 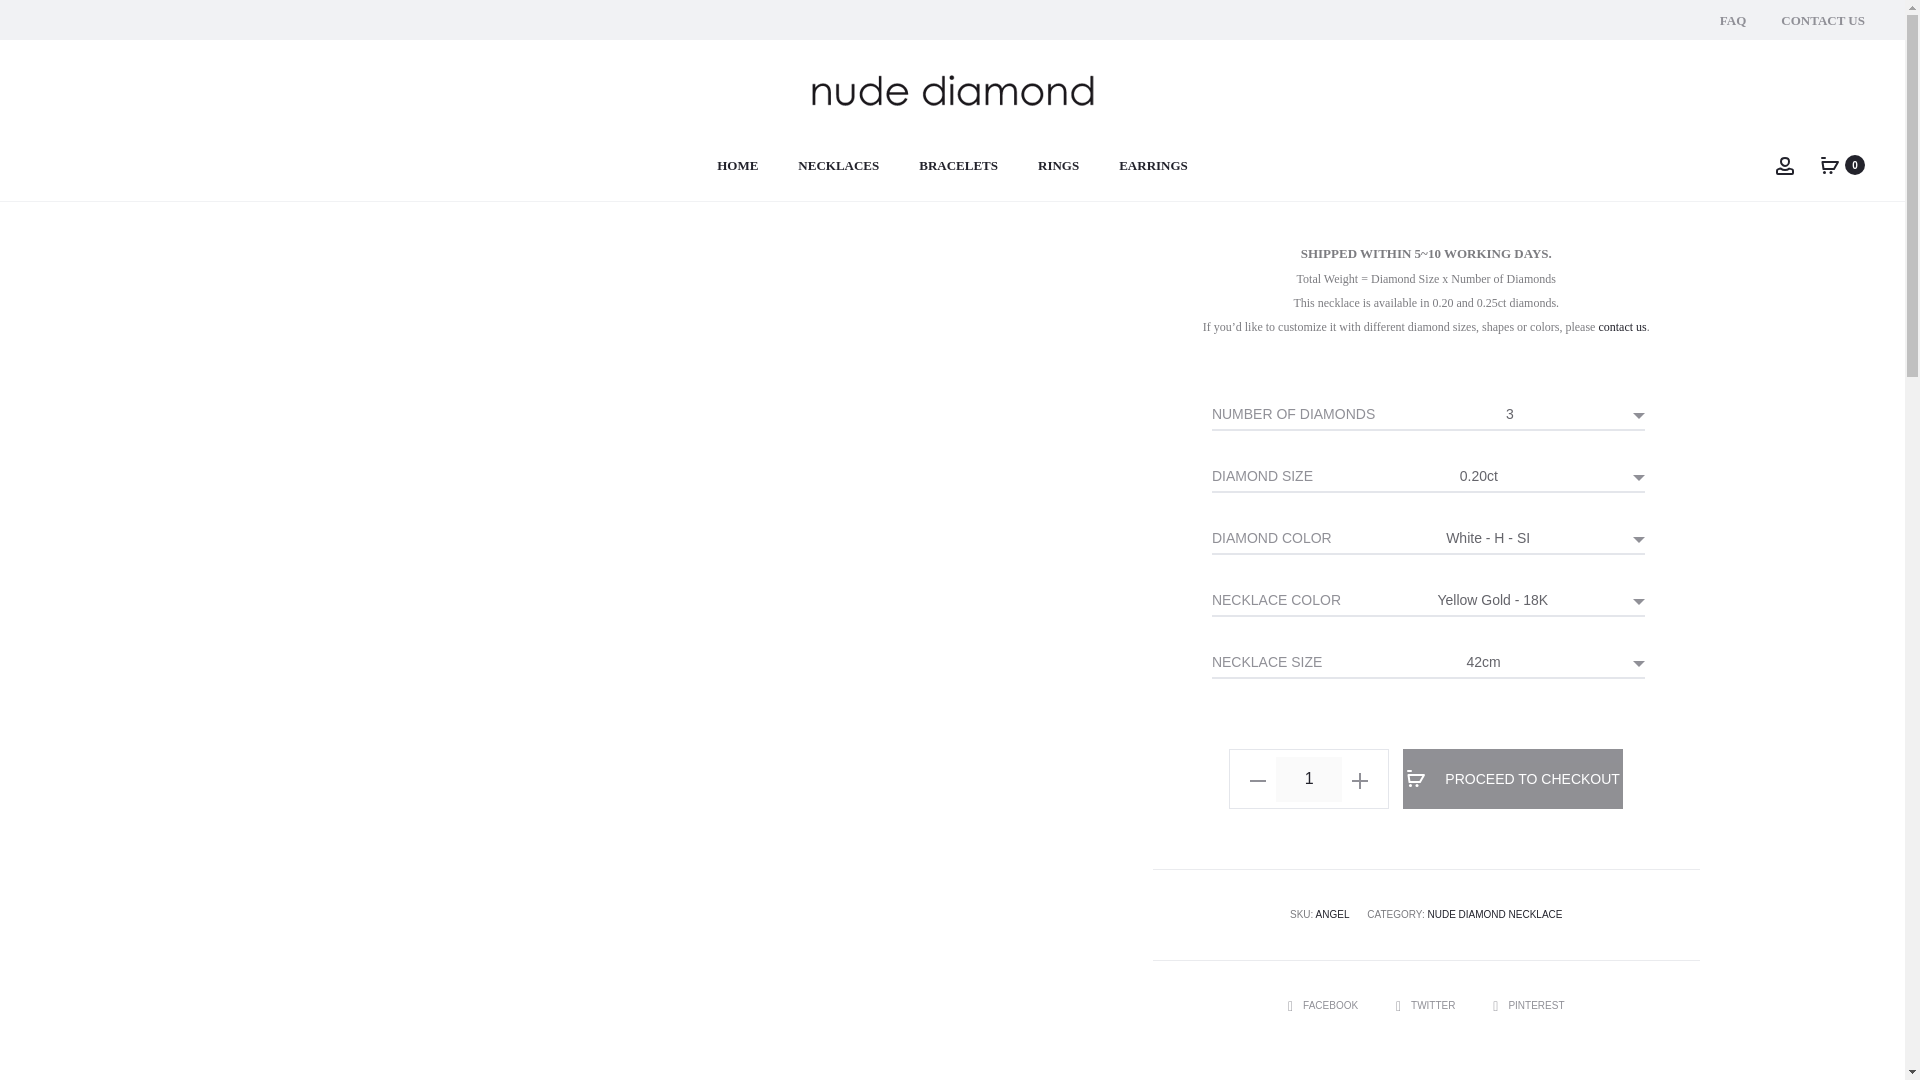 I want to click on OPERA, so click(x=1844, y=76).